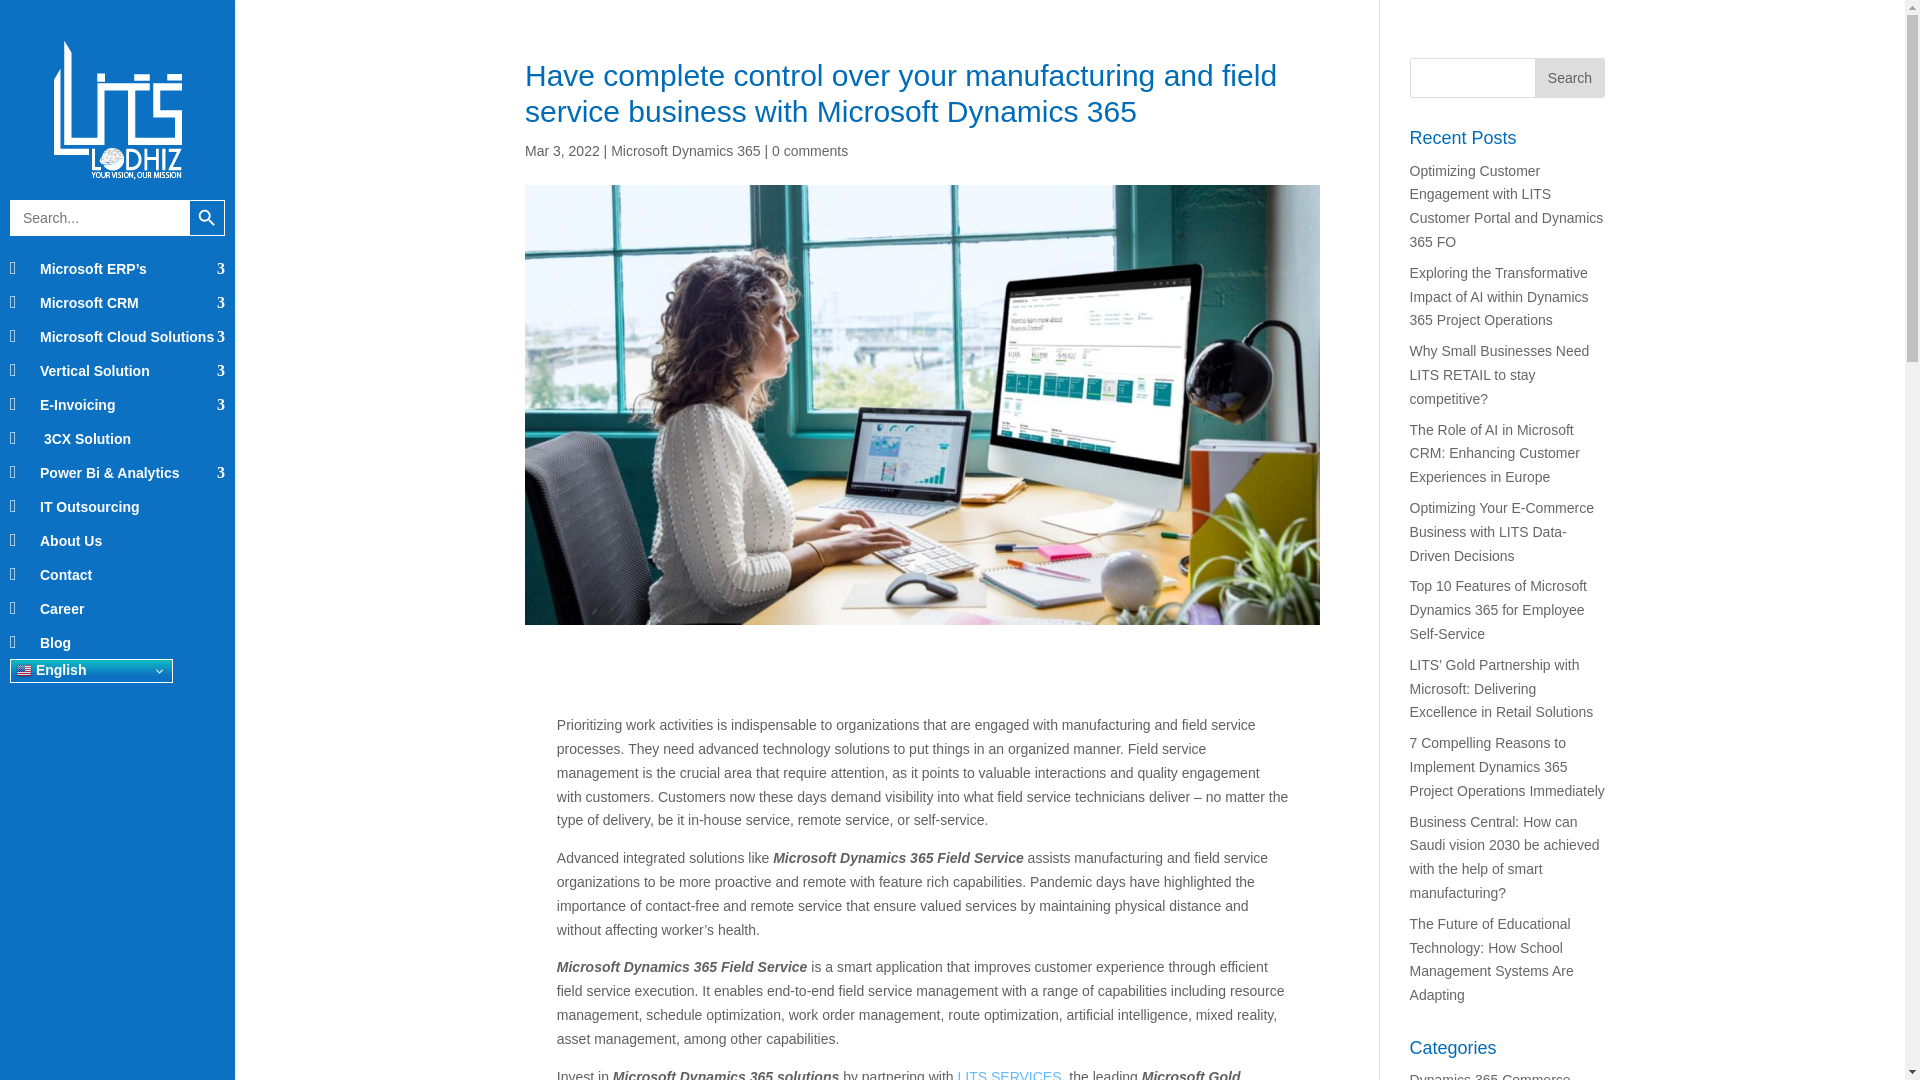 Image resolution: width=1920 pixels, height=1080 pixels. What do you see at coordinates (116, 336) in the screenshot?
I see `Microsoft Cloud Solutions` at bounding box center [116, 336].